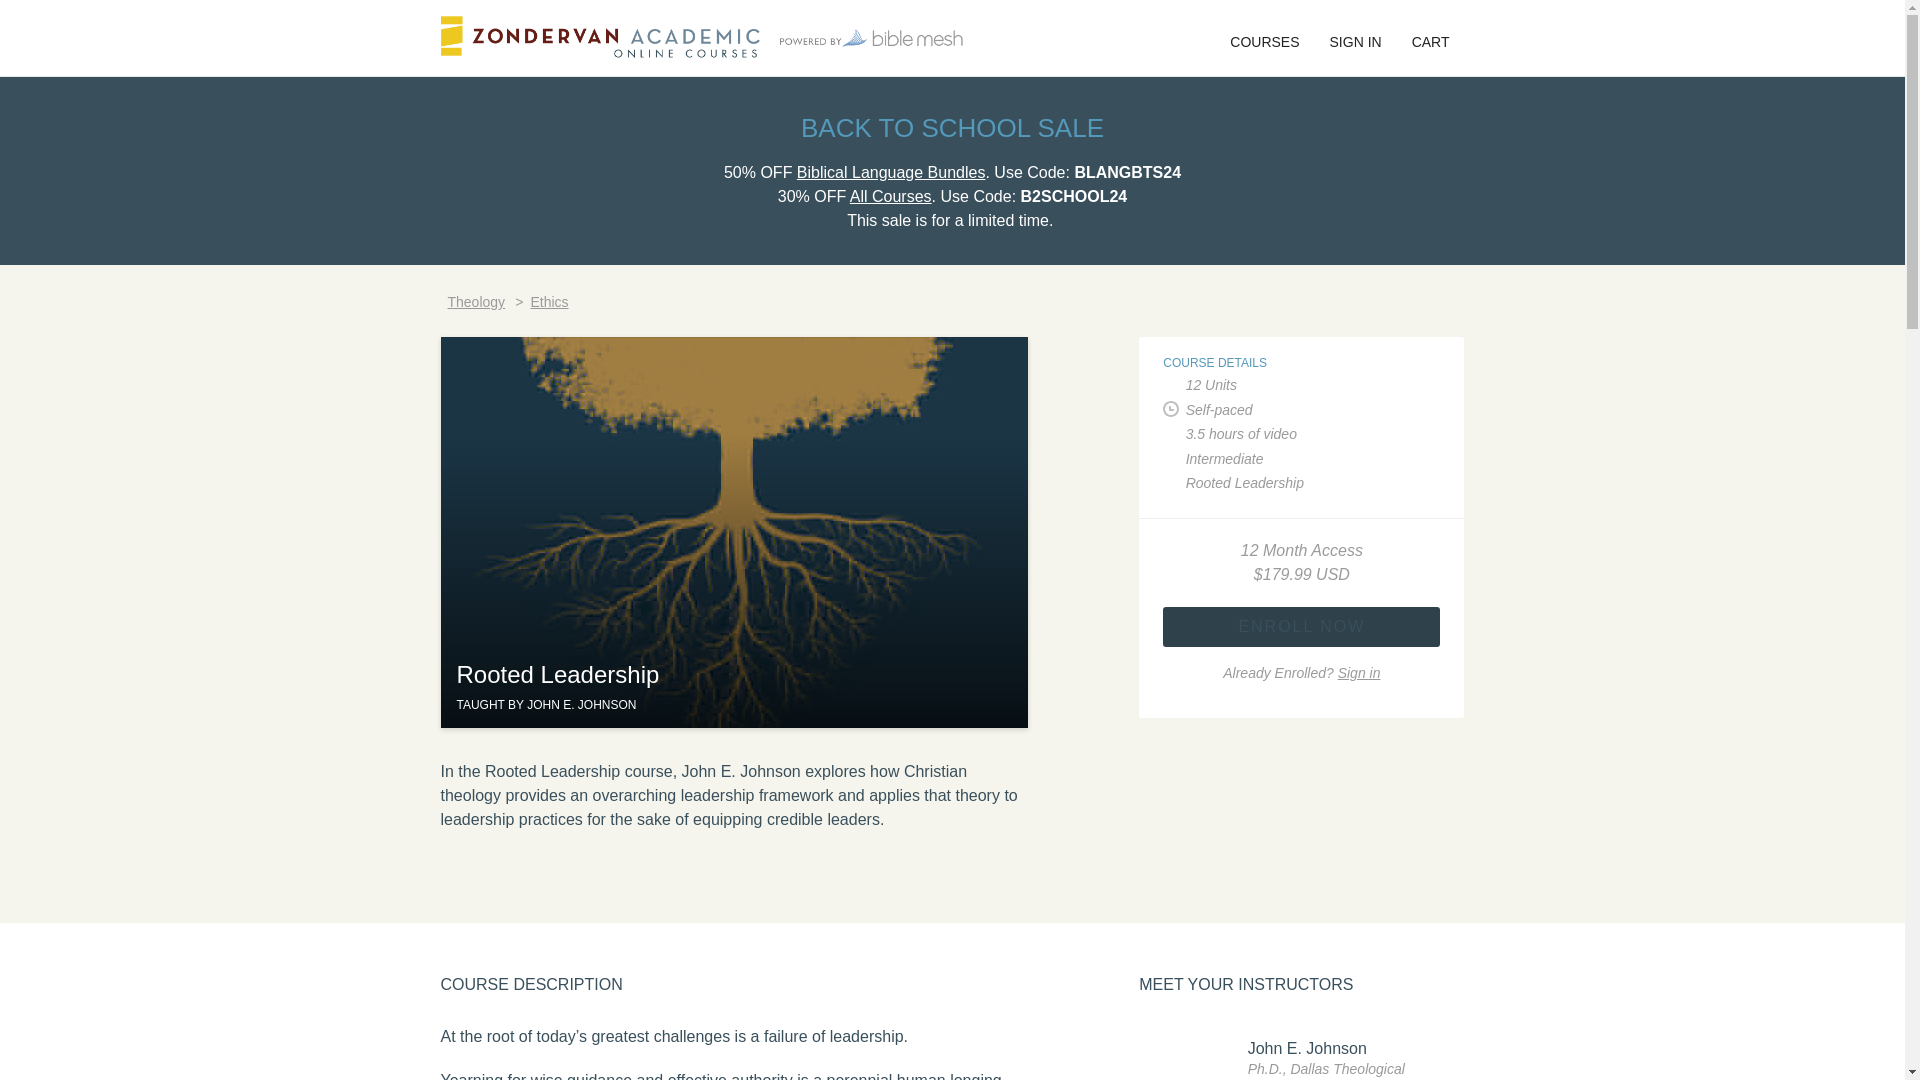 This screenshot has width=1920, height=1080. I want to click on All Courses, so click(890, 196).